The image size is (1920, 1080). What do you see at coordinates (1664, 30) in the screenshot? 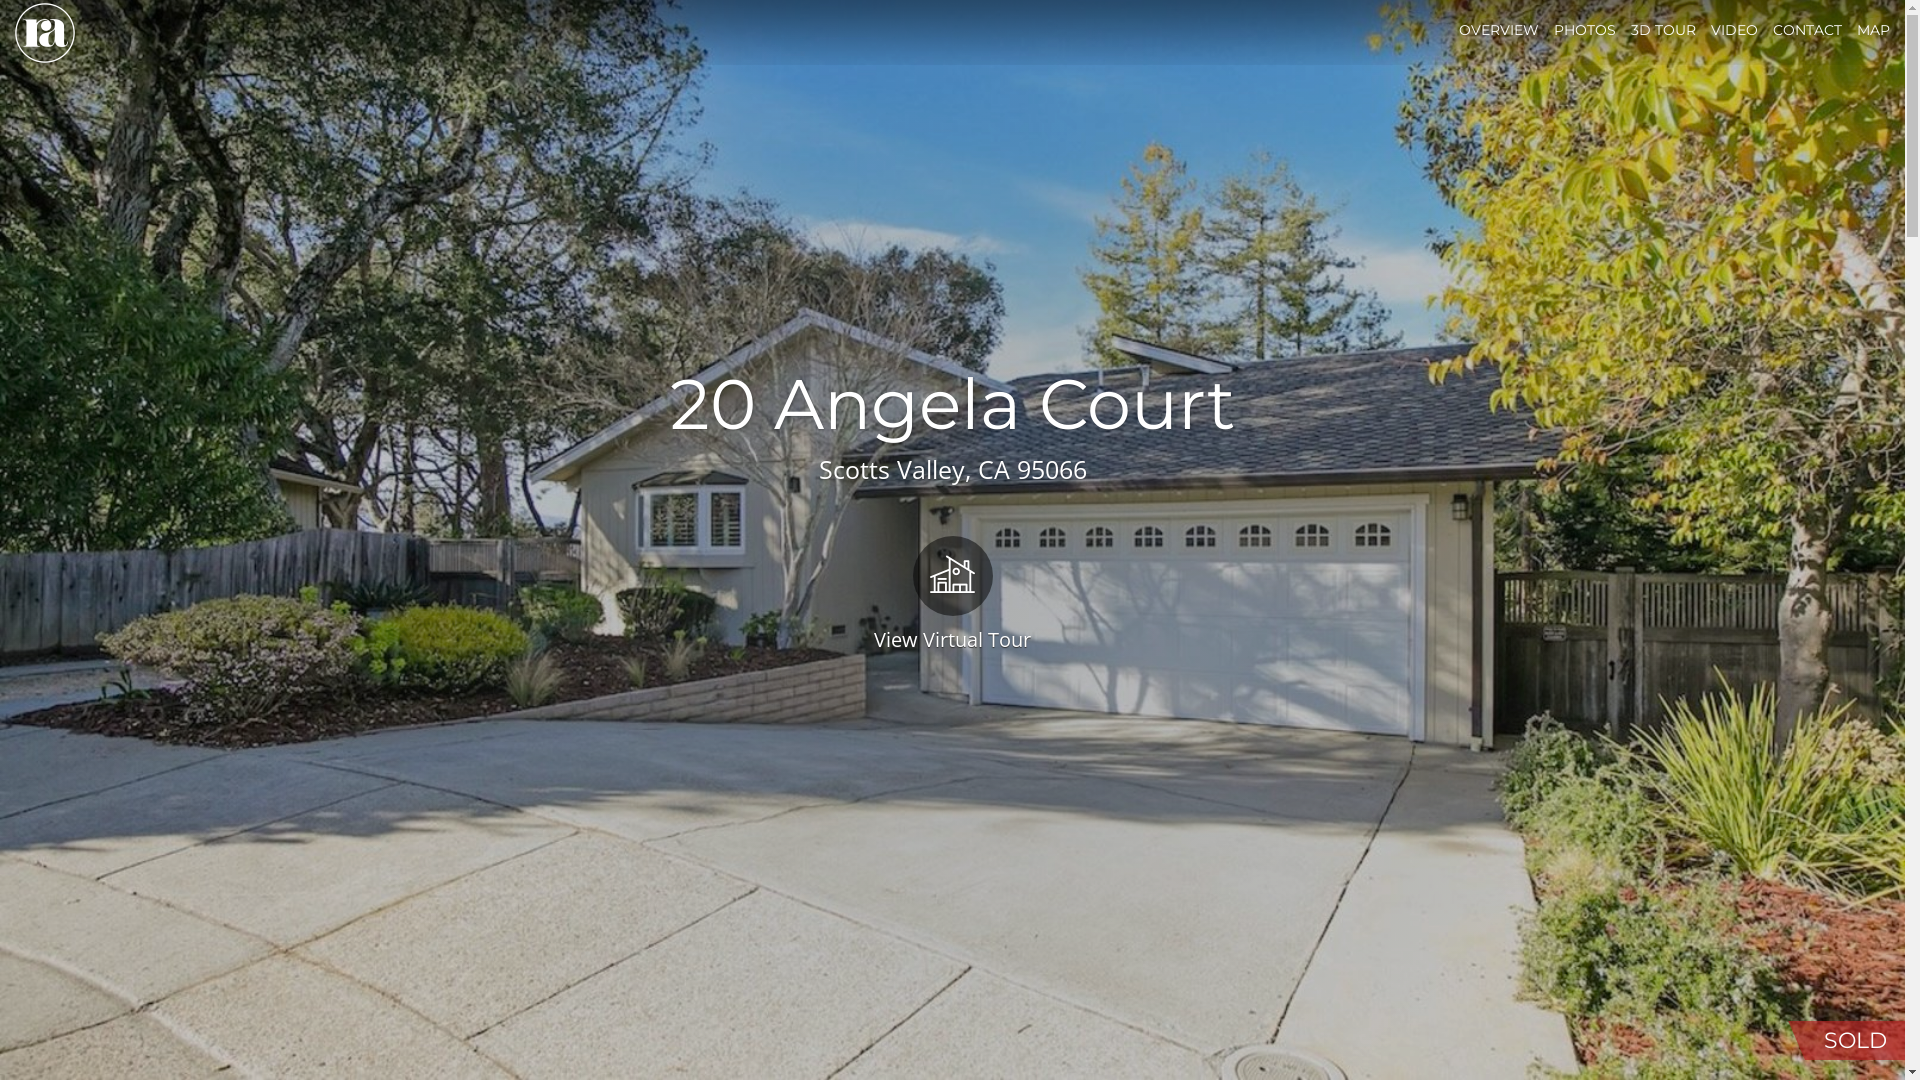
I see `3D TOUR` at bounding box center [1664, 30].